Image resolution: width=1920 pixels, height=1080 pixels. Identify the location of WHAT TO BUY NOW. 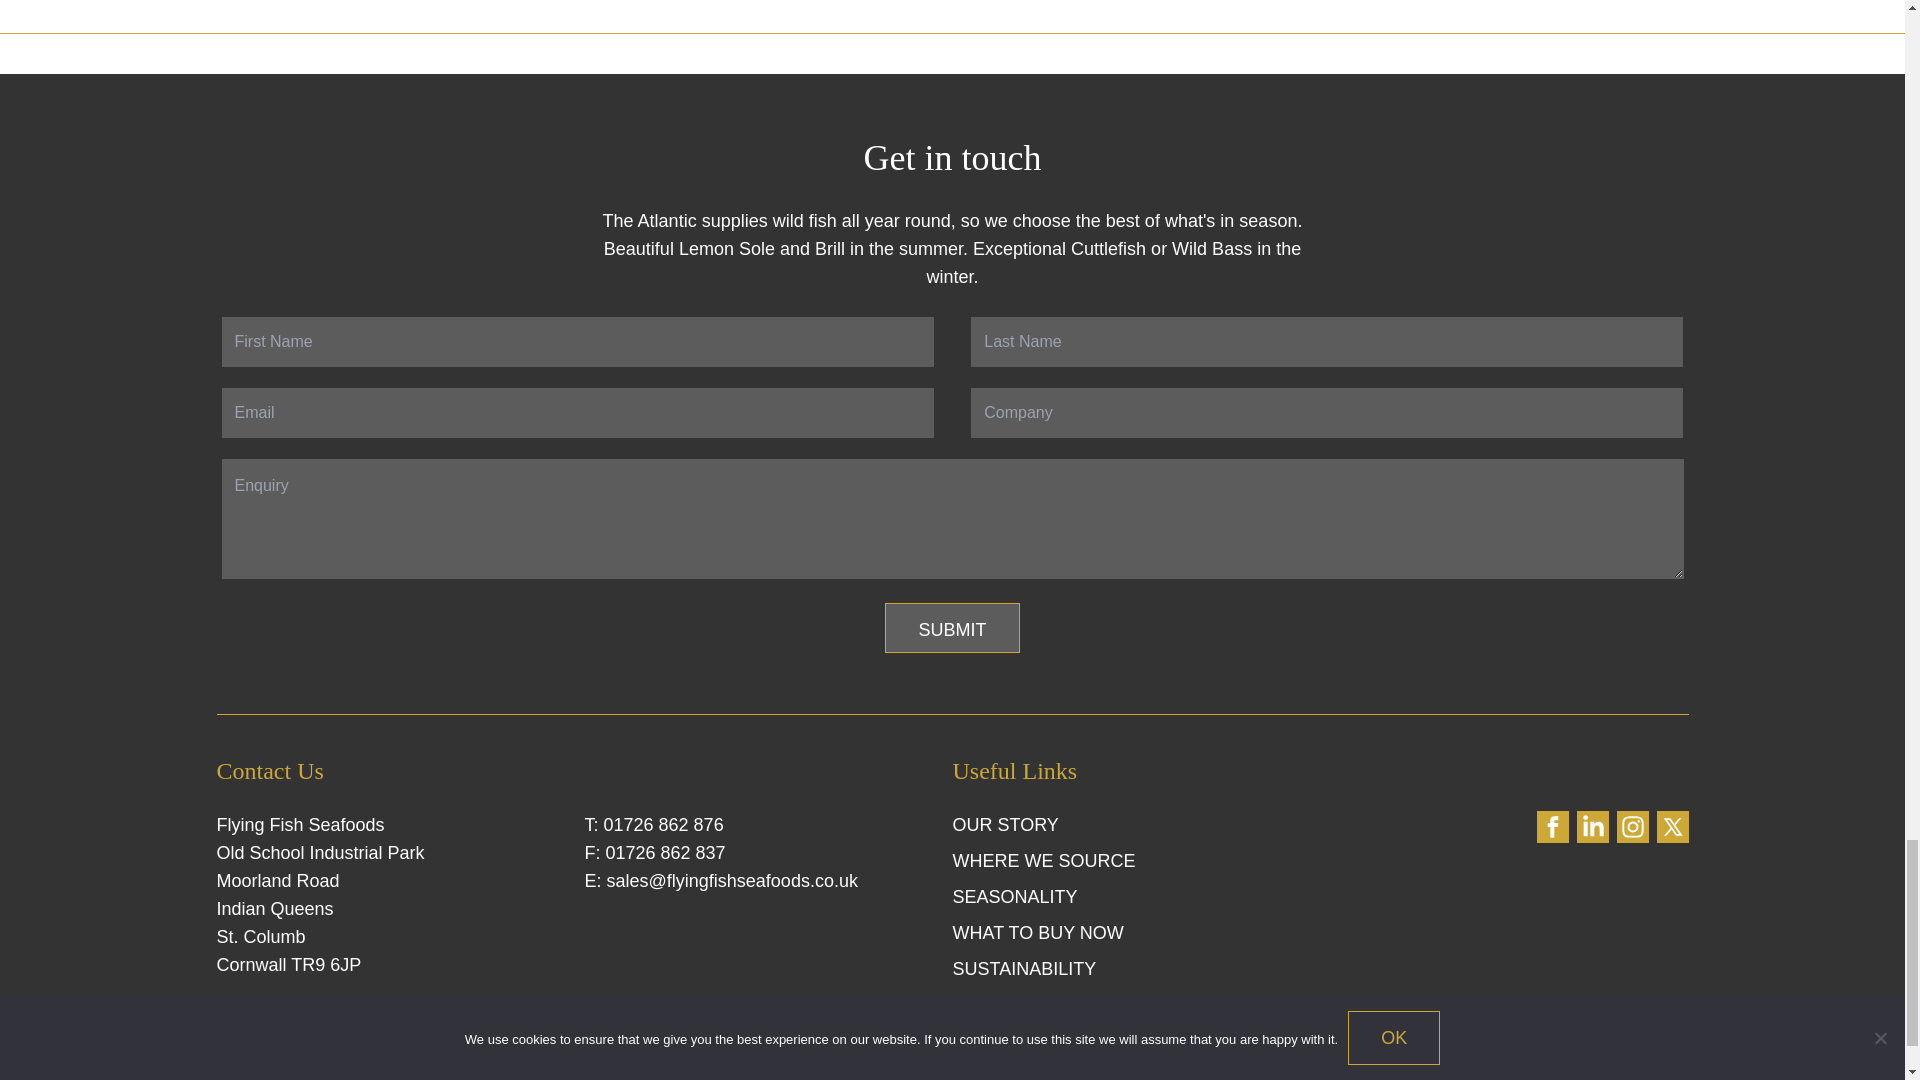
(1038, 932).